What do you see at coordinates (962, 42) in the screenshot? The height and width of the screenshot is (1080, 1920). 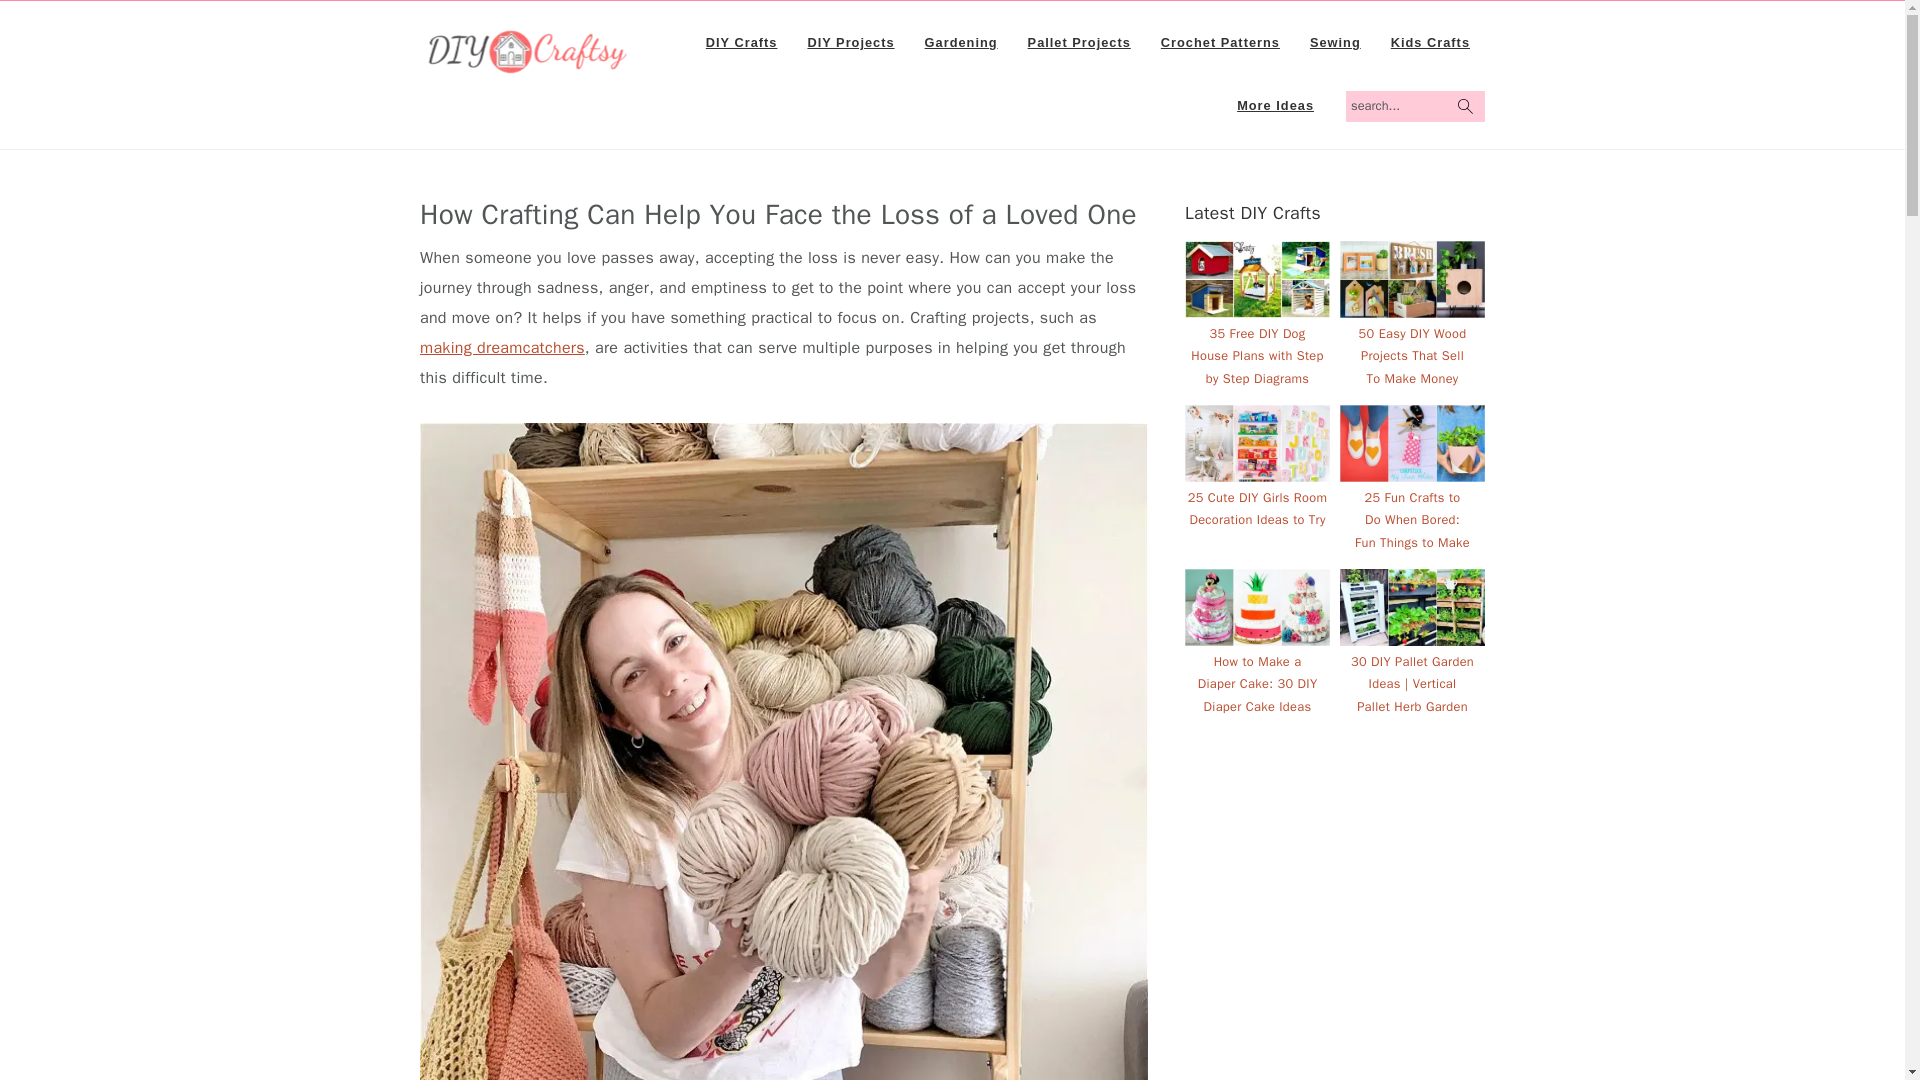 I see `Gardening` at bounding box center [962, 42].